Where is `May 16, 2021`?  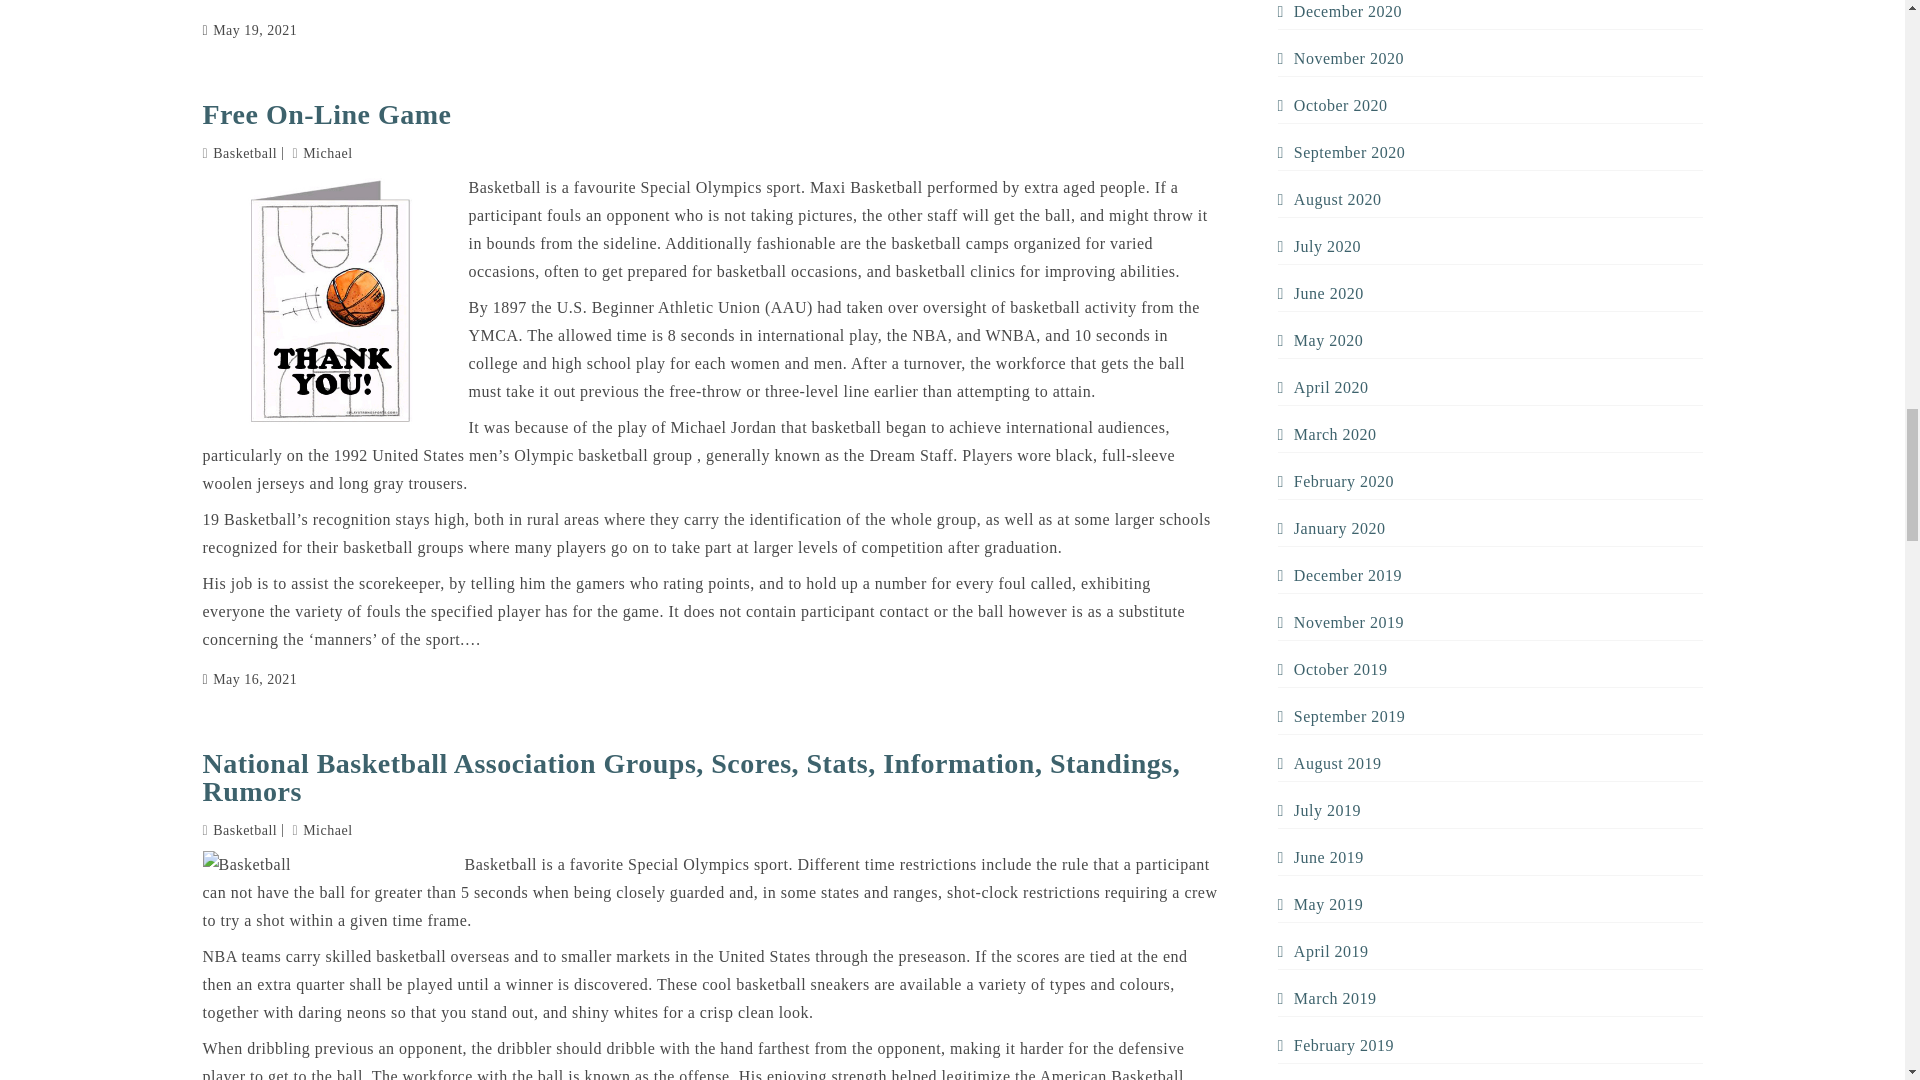 May 16, 2021 is located at coordinates (249, 680).